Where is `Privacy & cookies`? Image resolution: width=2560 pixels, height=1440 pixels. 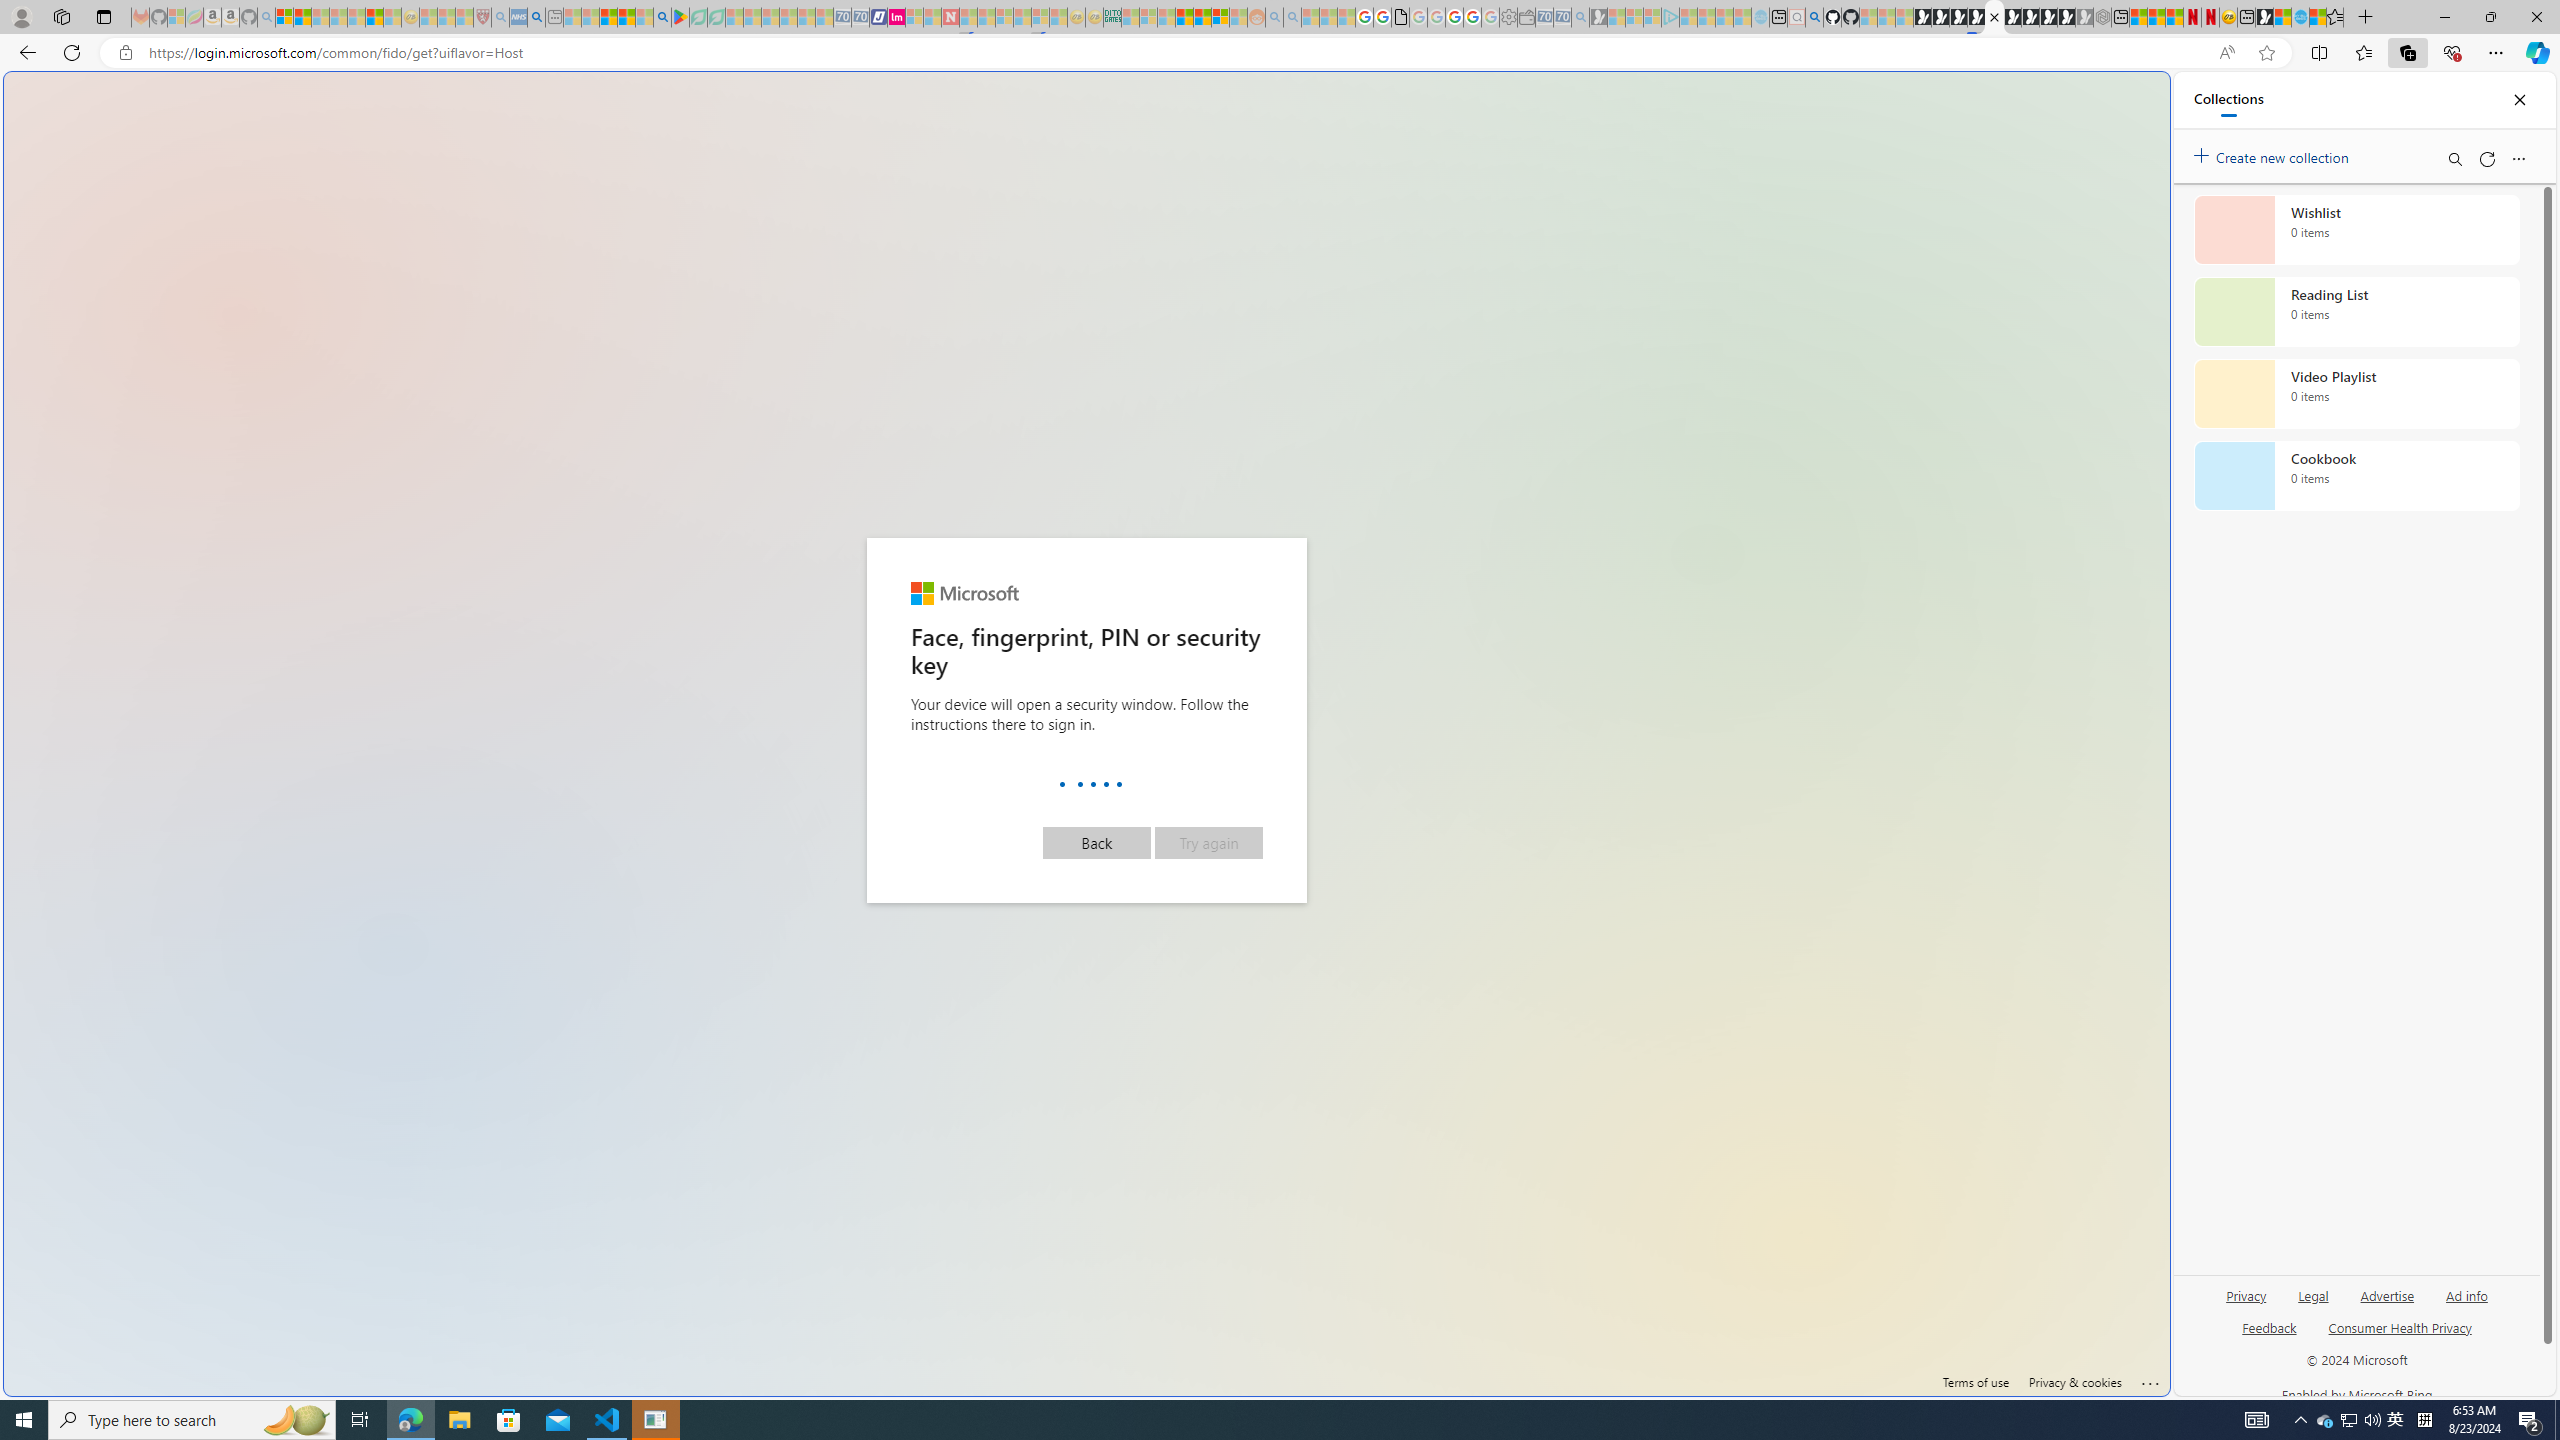
Privacy & cookies is located at coordinates (2074, 1382).